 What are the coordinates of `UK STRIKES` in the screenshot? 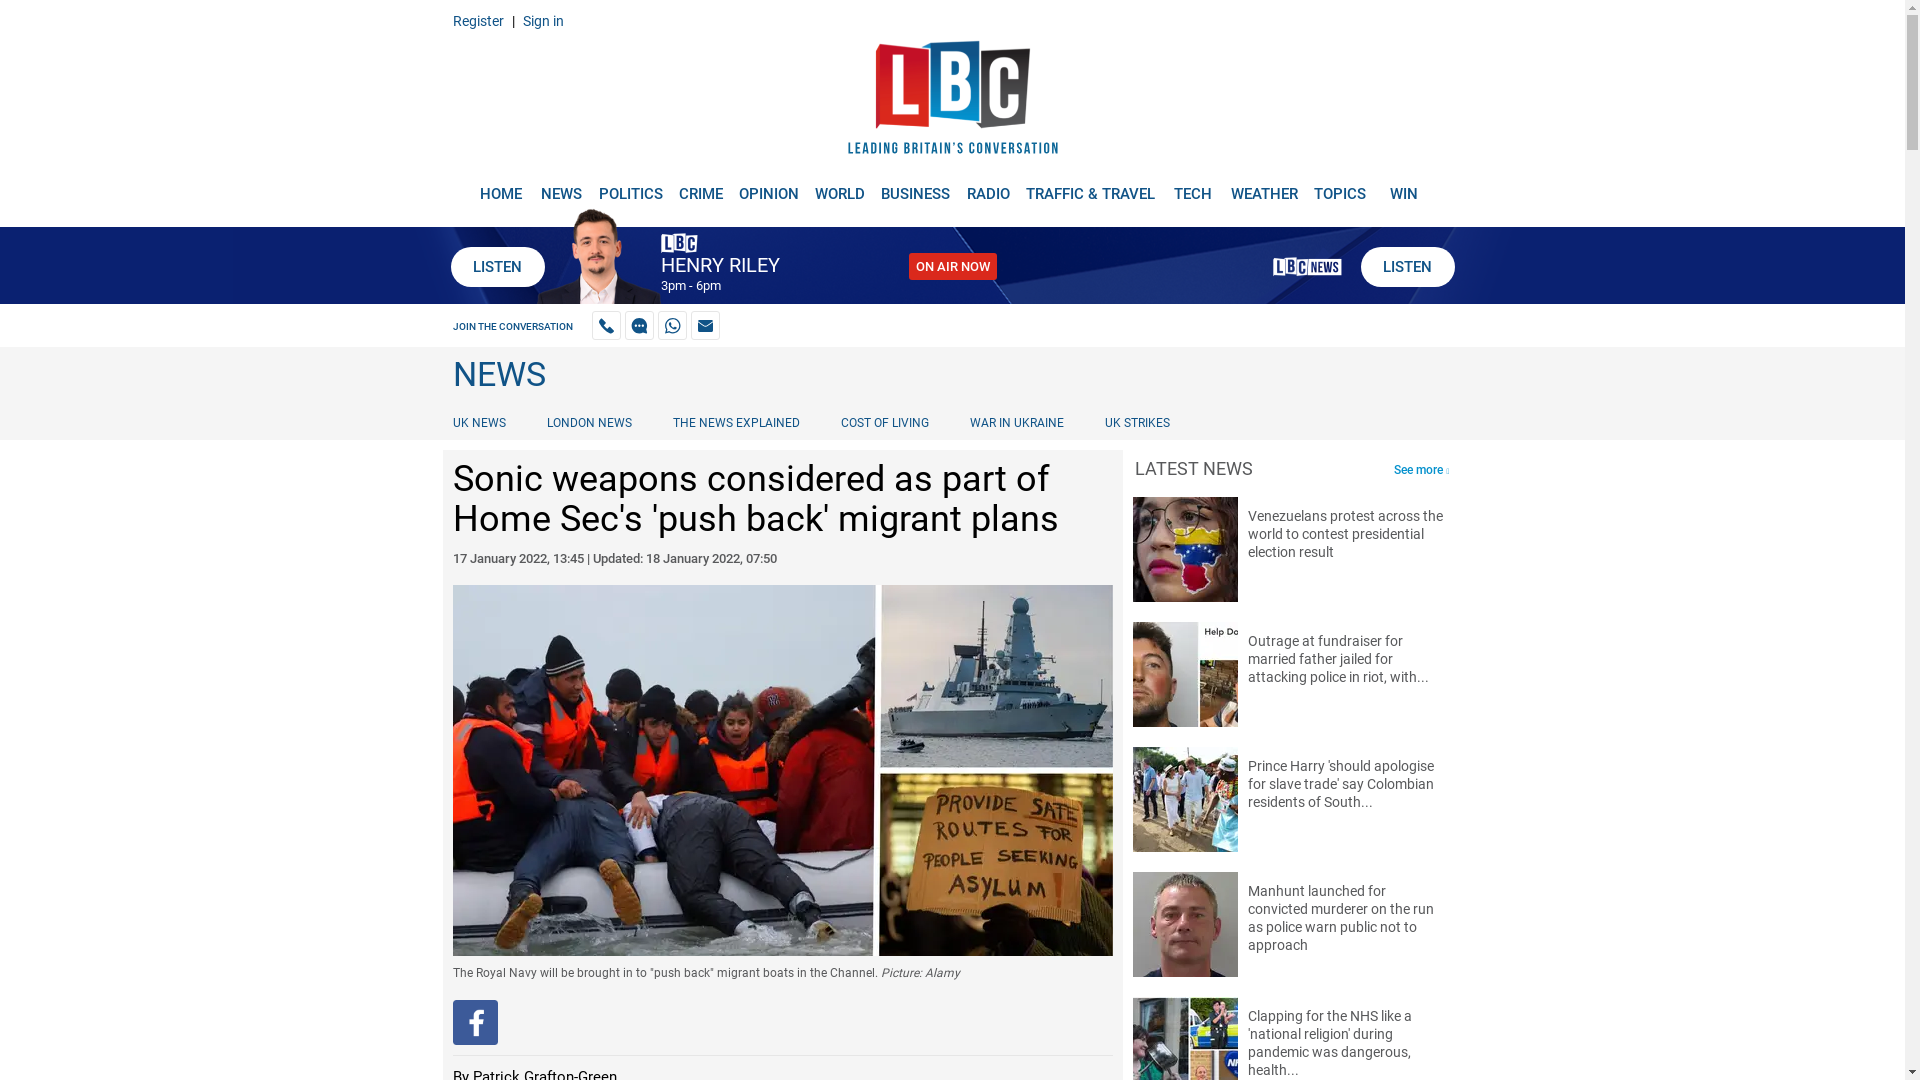 It's located at (1137, 422).